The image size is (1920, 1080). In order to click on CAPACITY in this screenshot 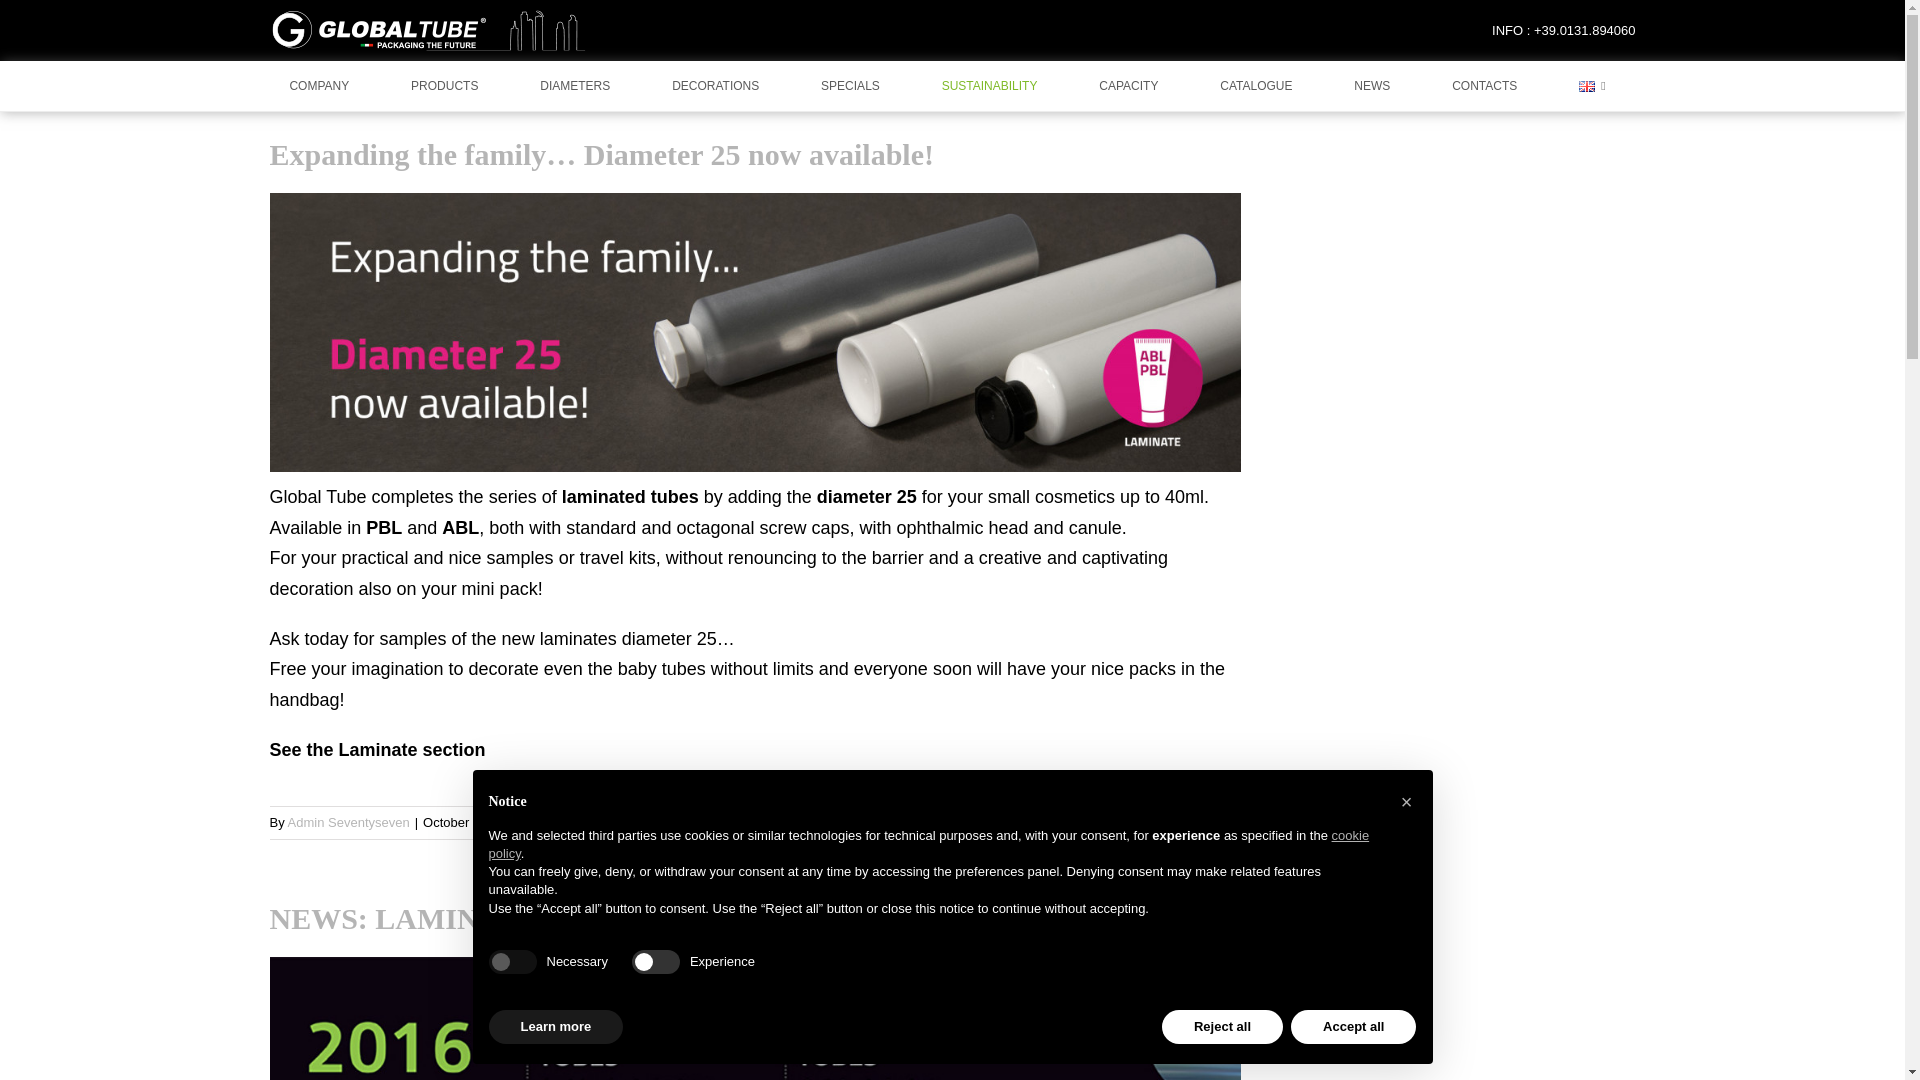, I will do `click(1128, 86)`.